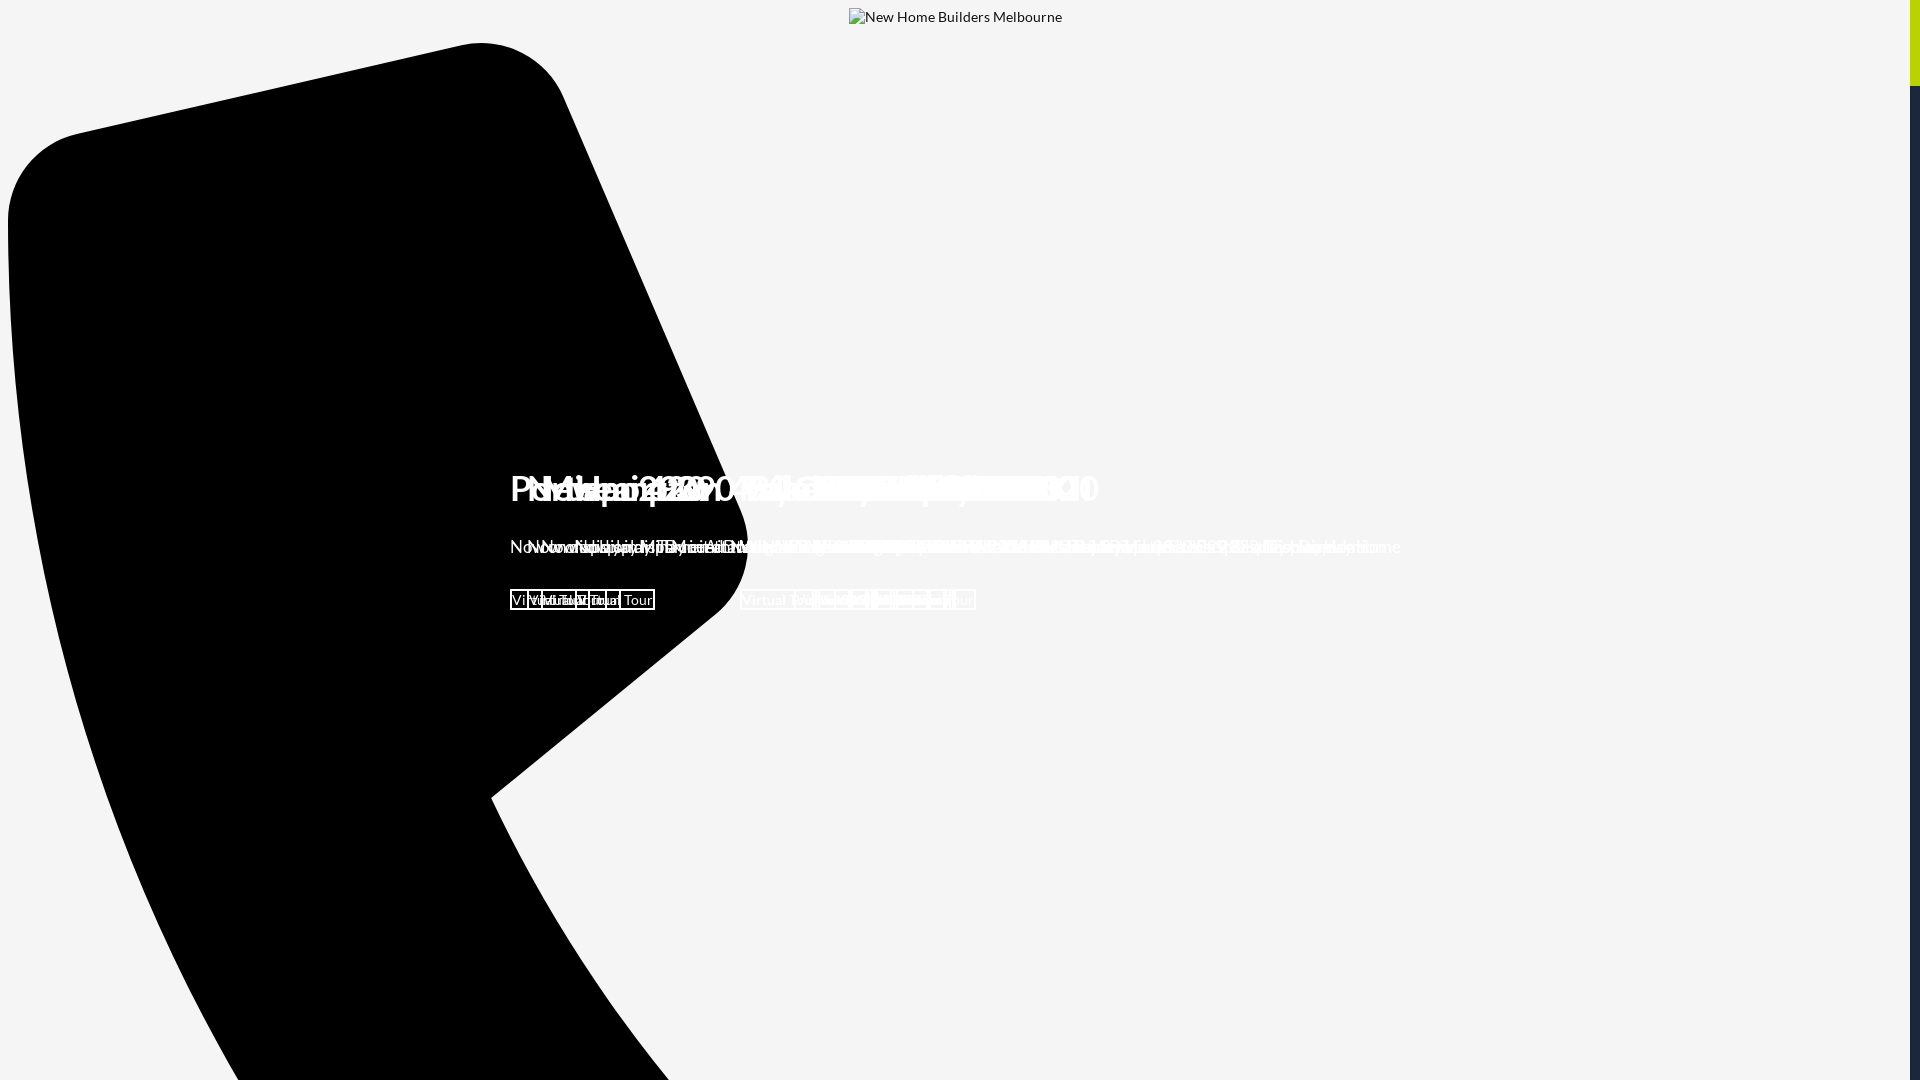 The width and height of the screenshot is (1920, 1080). Describe the element at coordinates (904, 600) in the screenshot. I see `Virtual Tour` at that location.